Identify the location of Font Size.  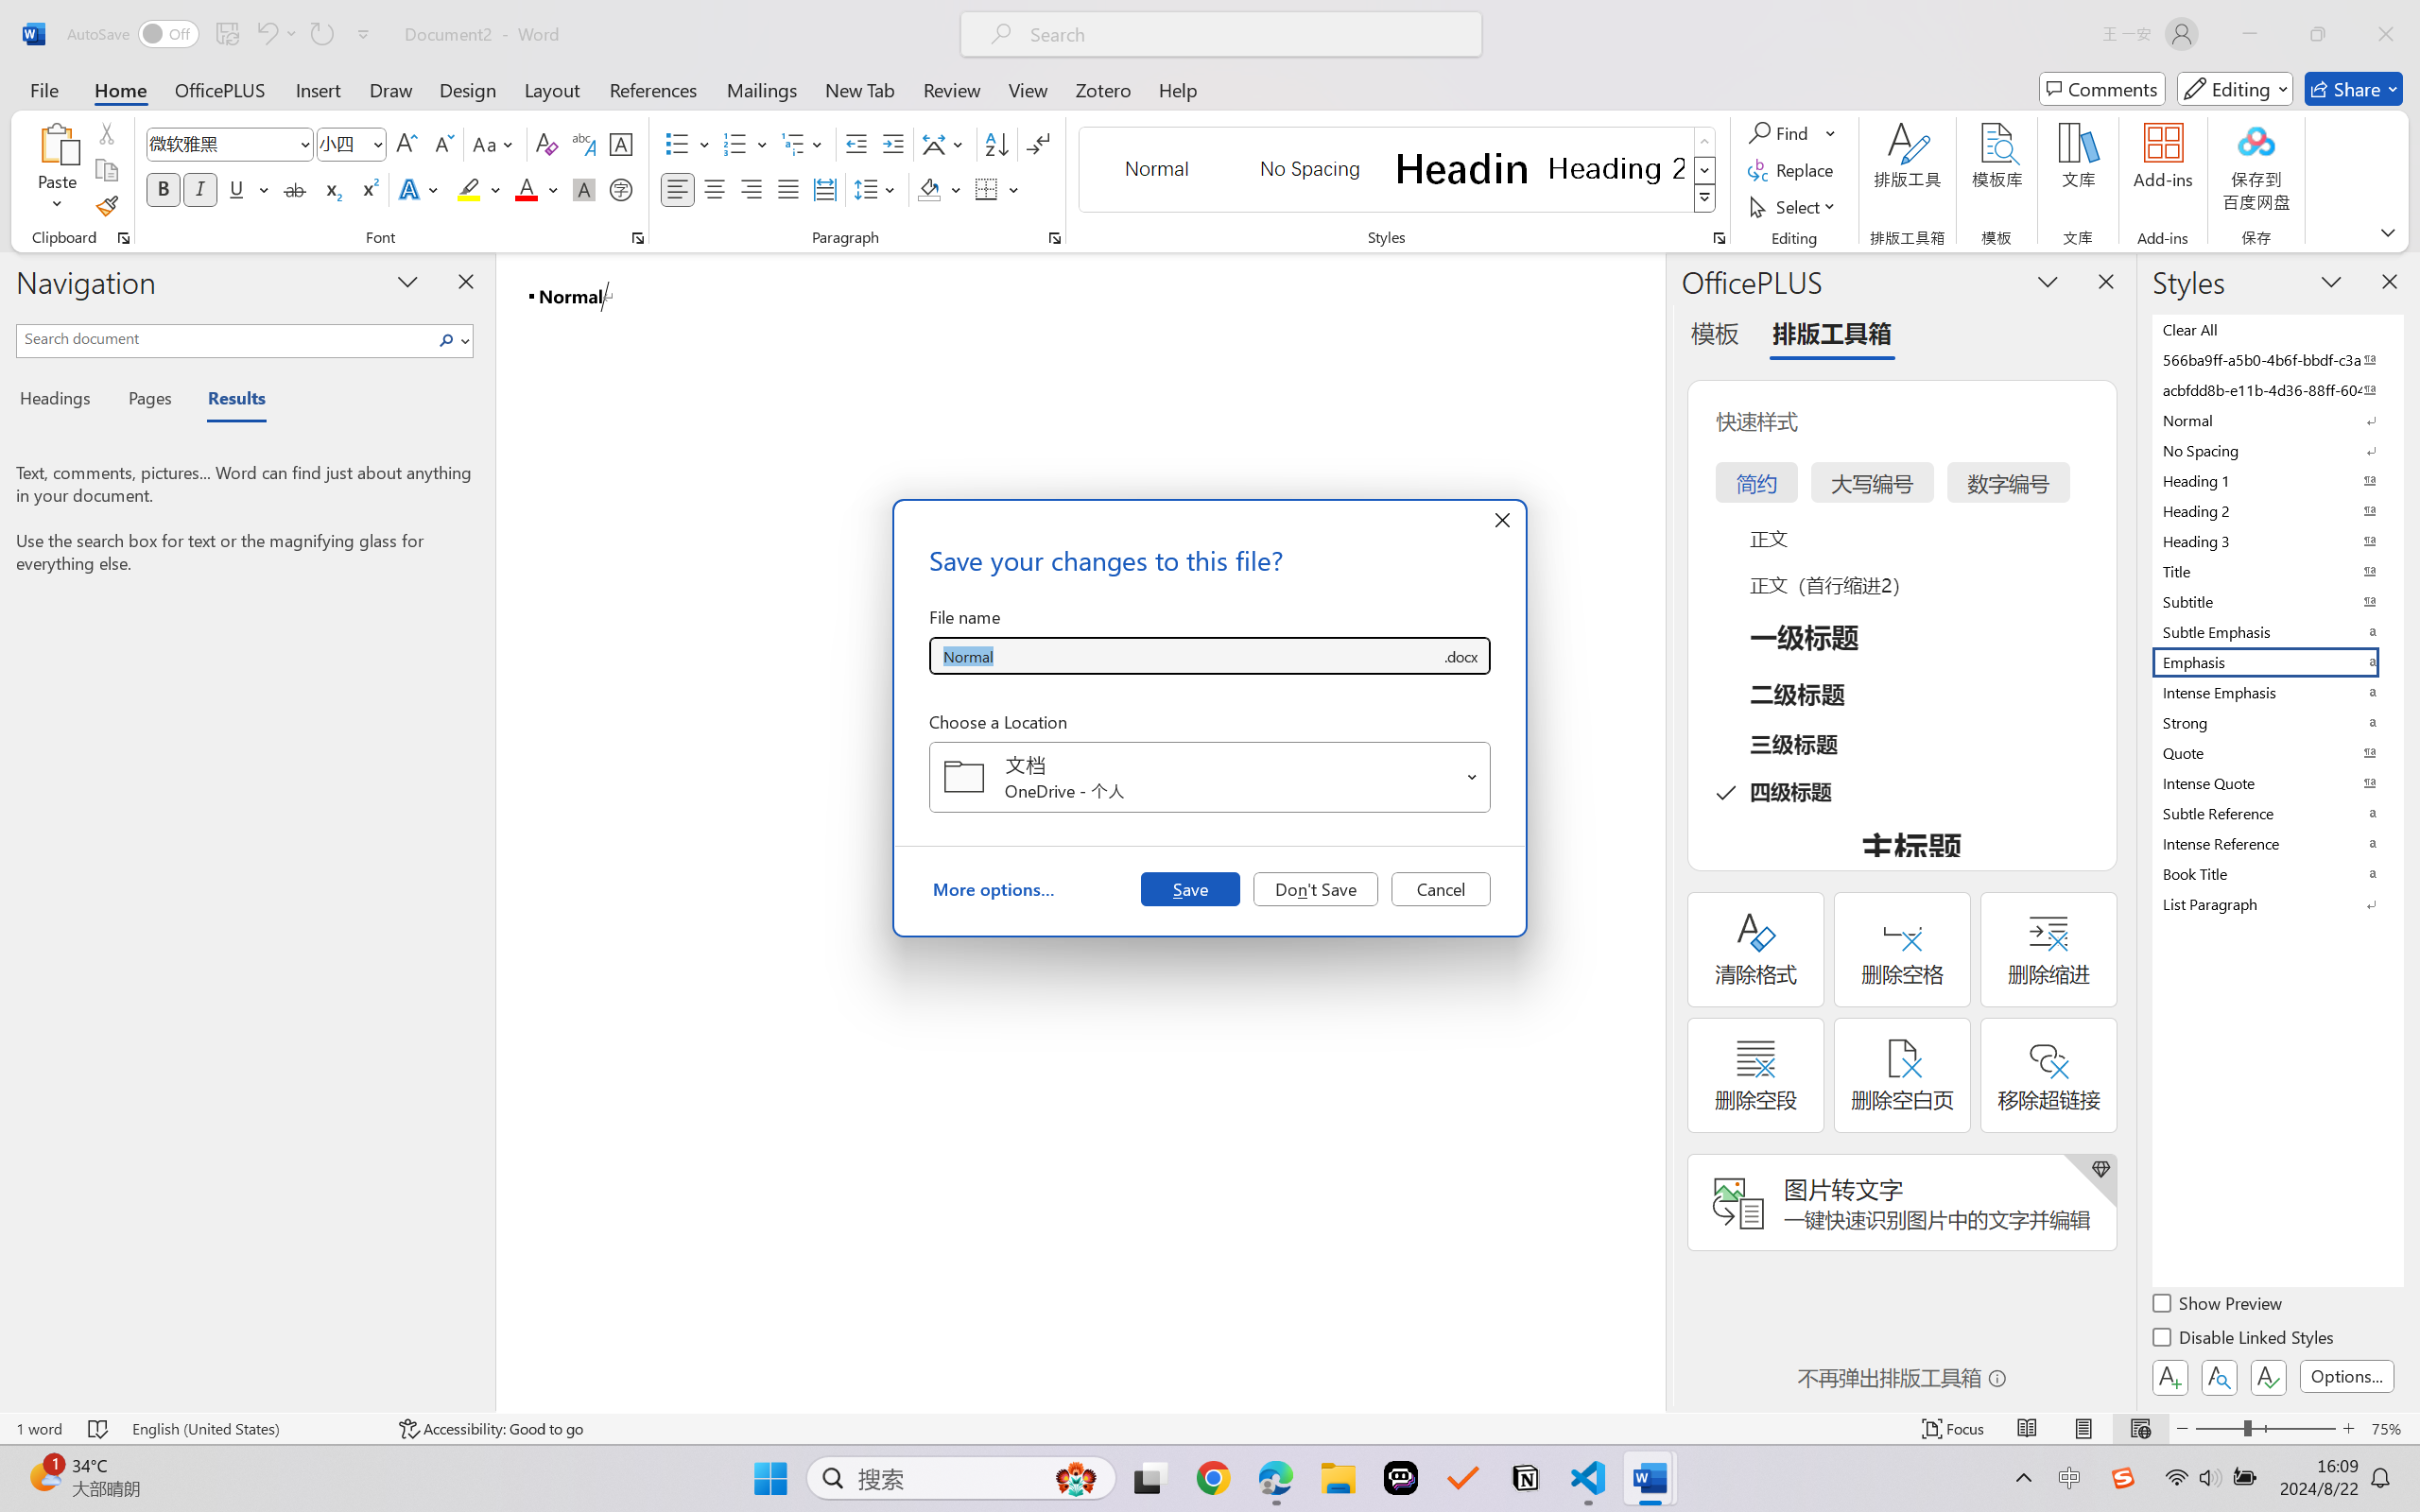
(352, 144).